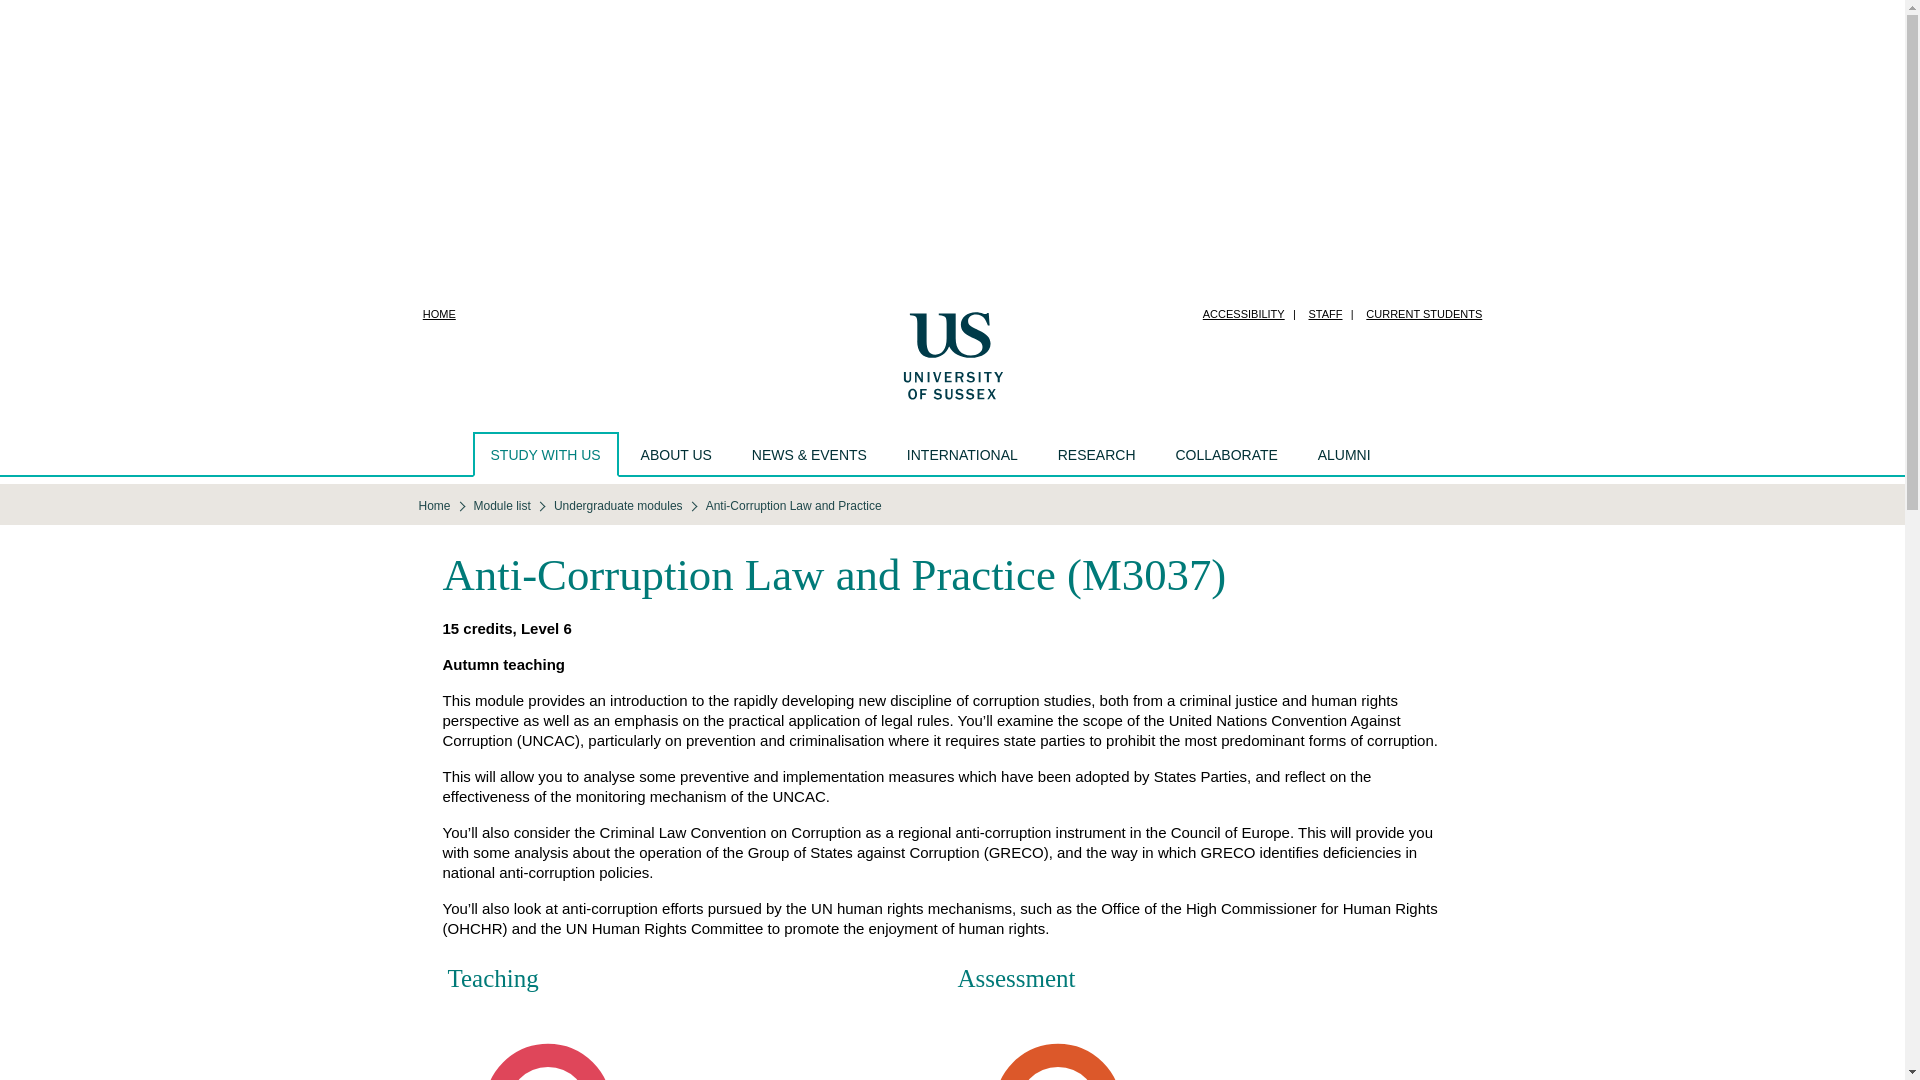  Describe the element at coordinates (1423, 314) in the screenshot. I see `CURRENT STUDENTS` at that location.